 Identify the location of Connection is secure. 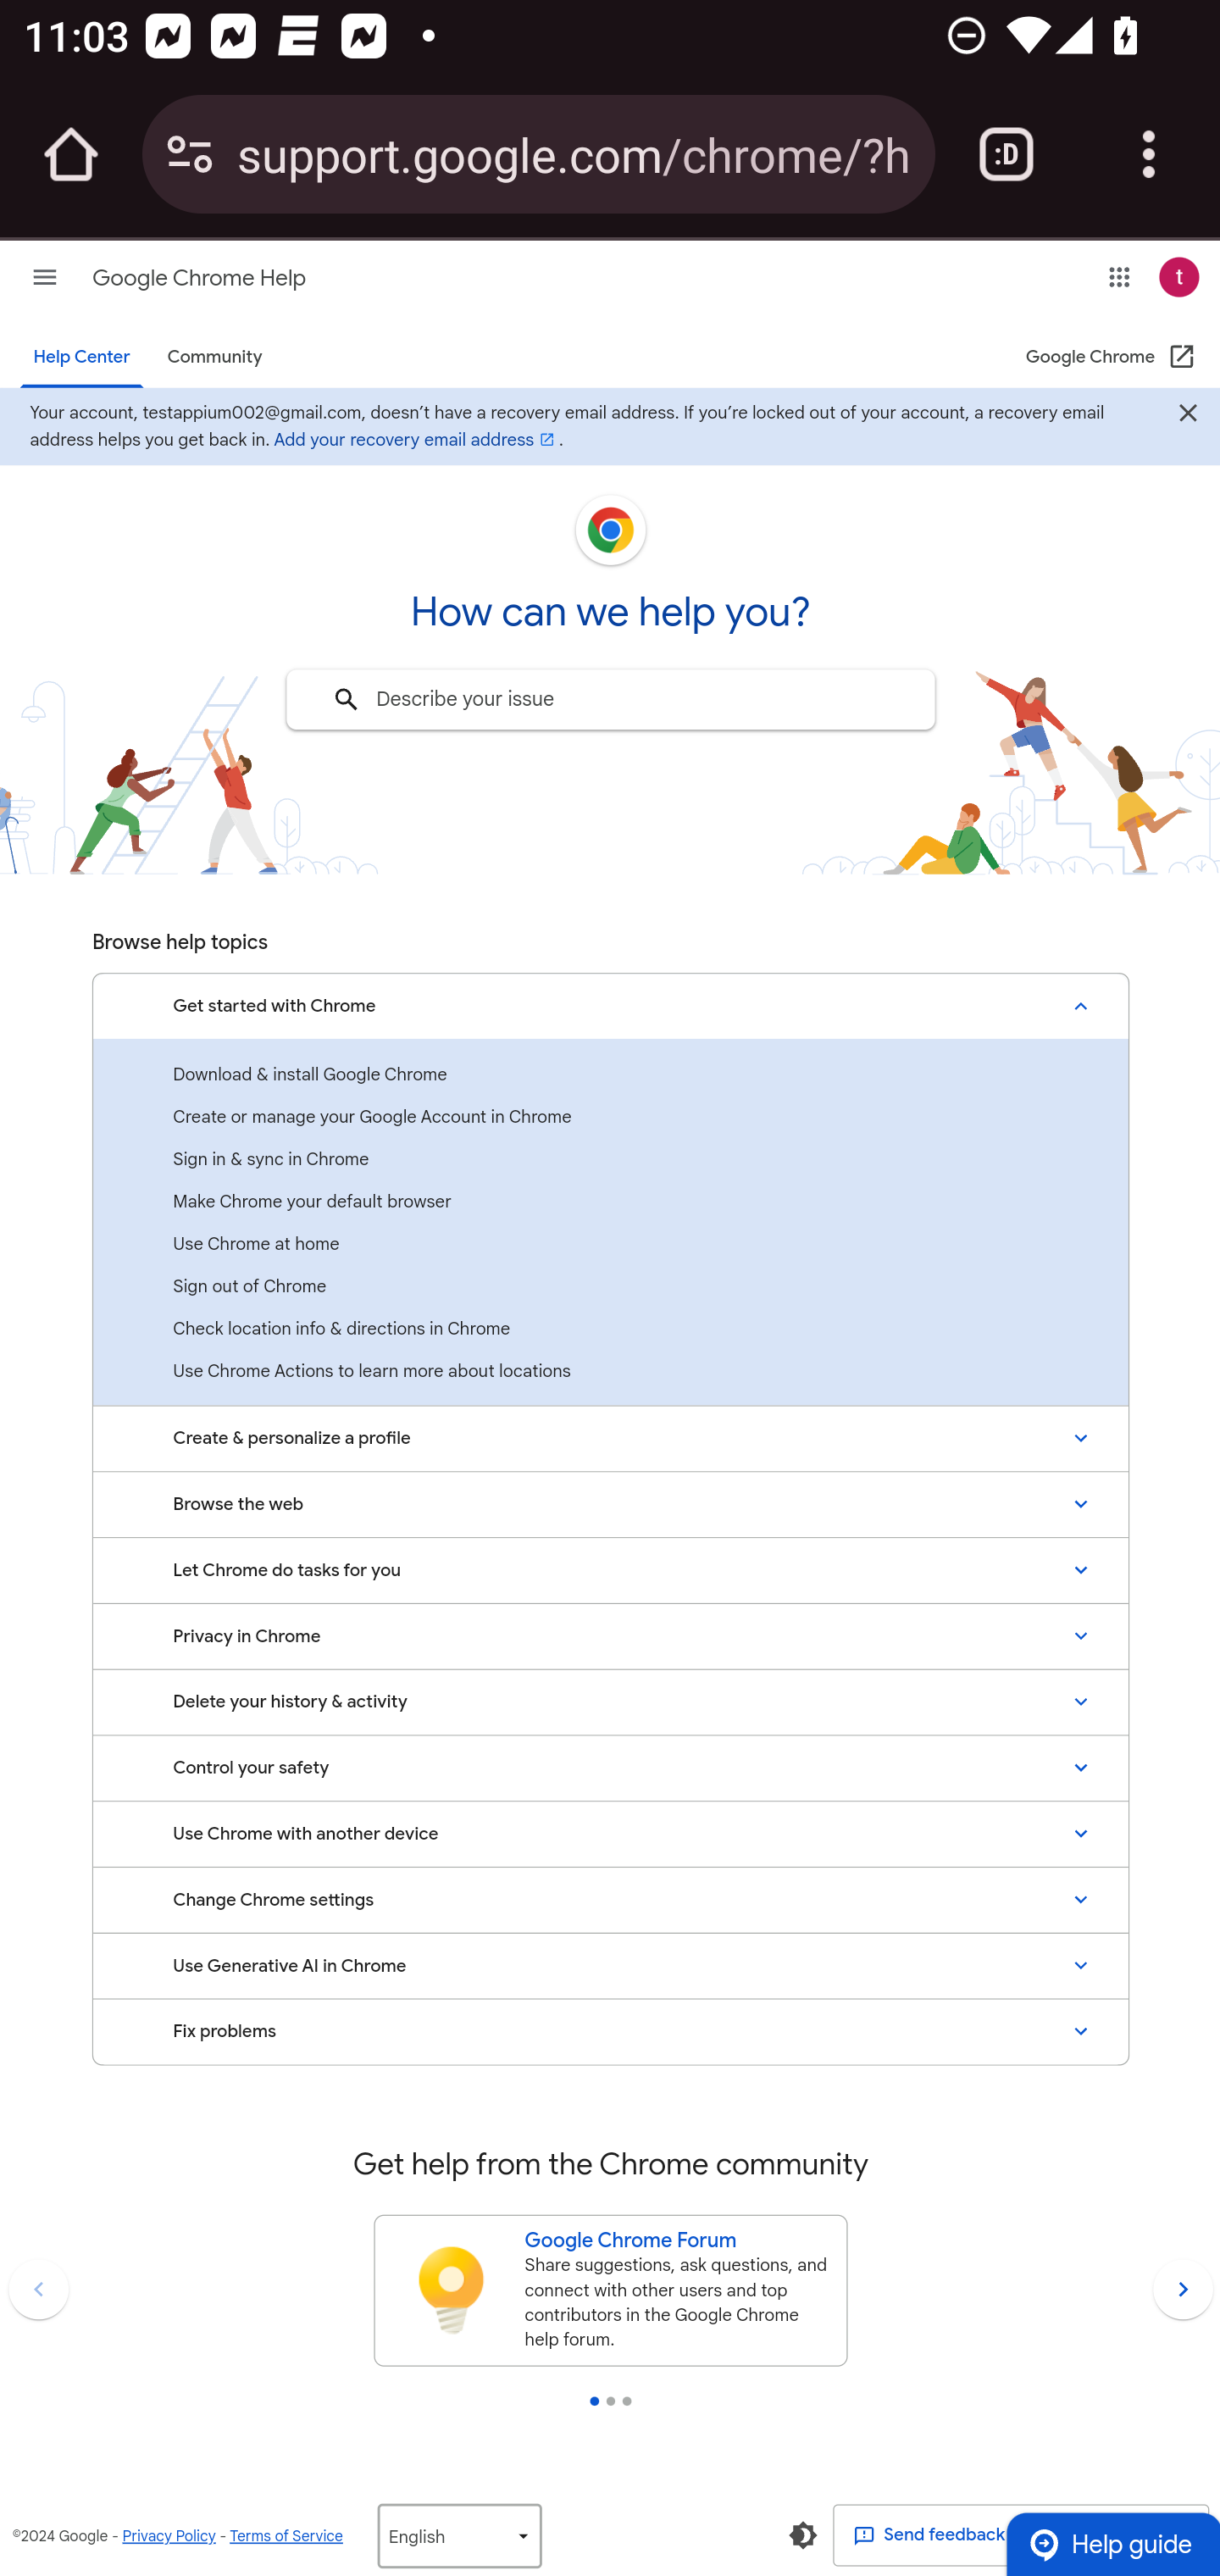
(190, 154).